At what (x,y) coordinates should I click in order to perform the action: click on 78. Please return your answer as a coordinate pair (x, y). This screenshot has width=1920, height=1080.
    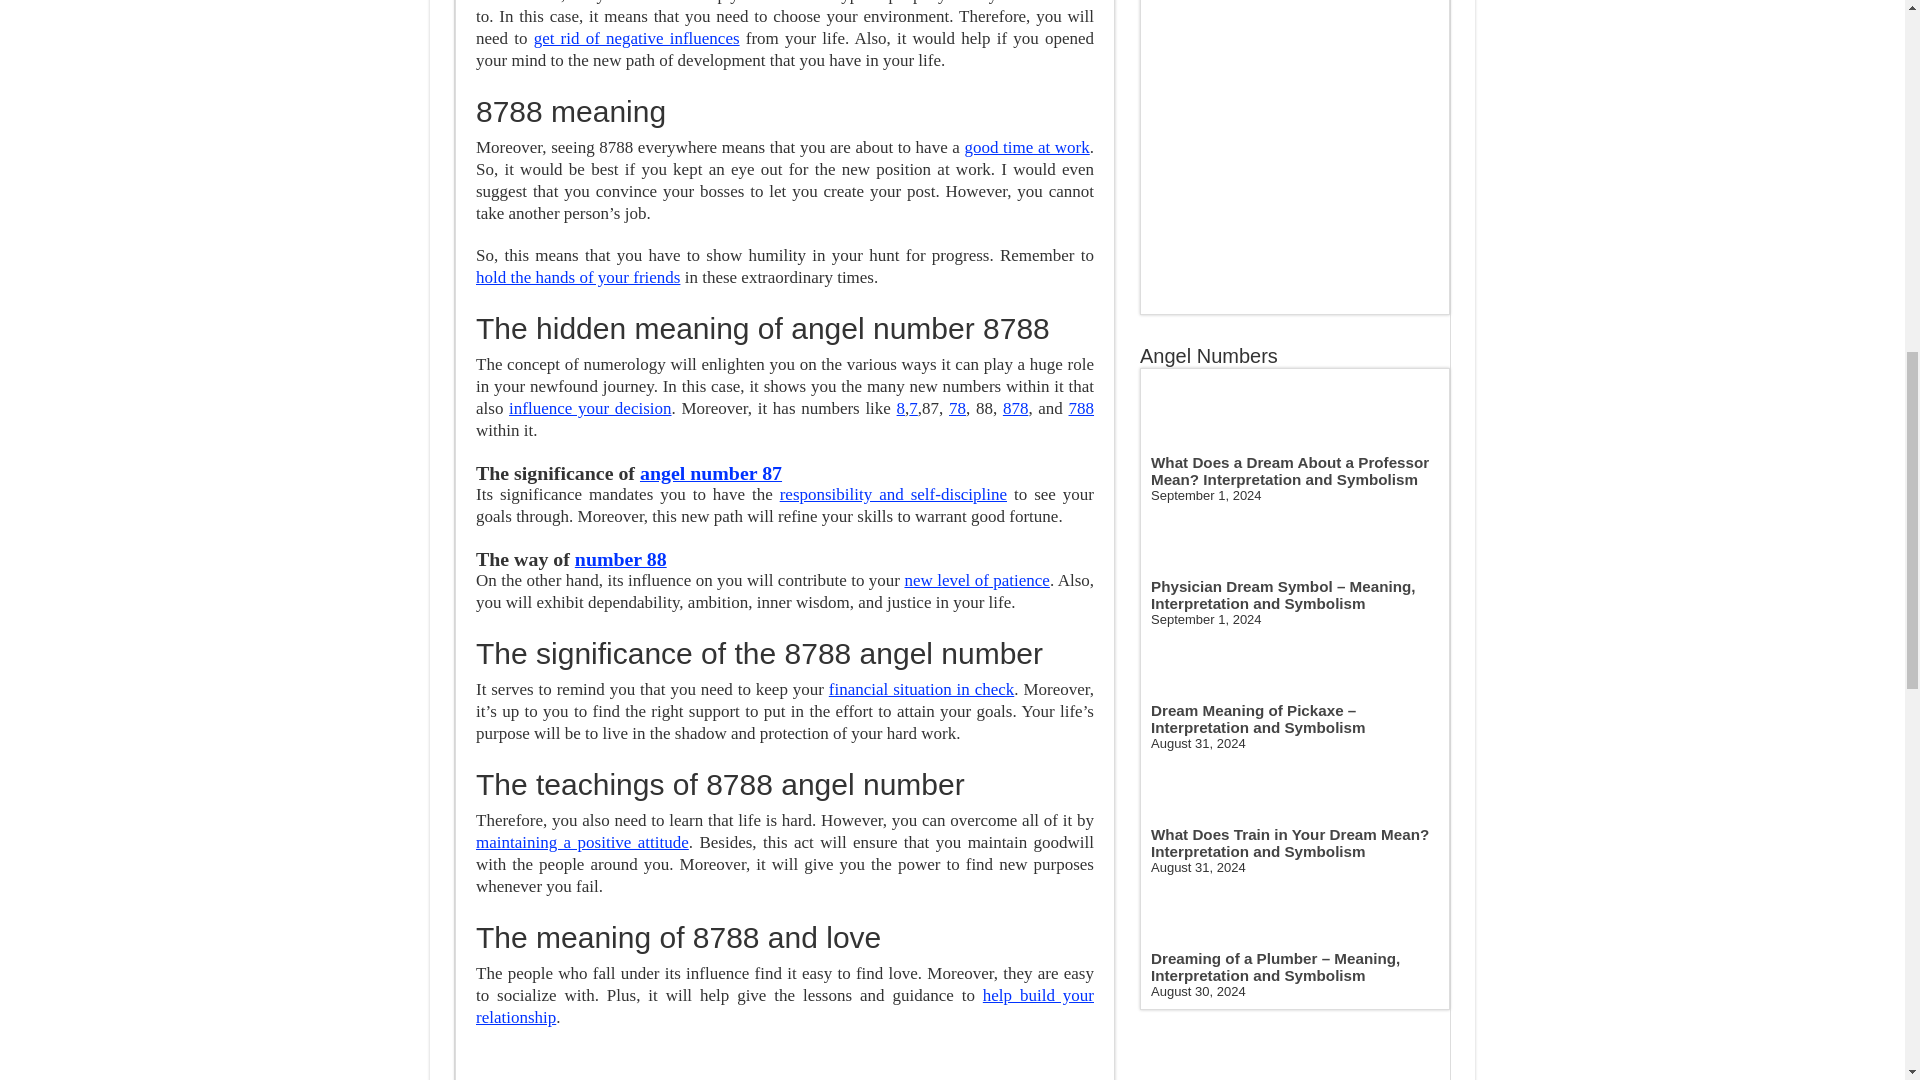
    Looking at the image, I should click on (956, 408).